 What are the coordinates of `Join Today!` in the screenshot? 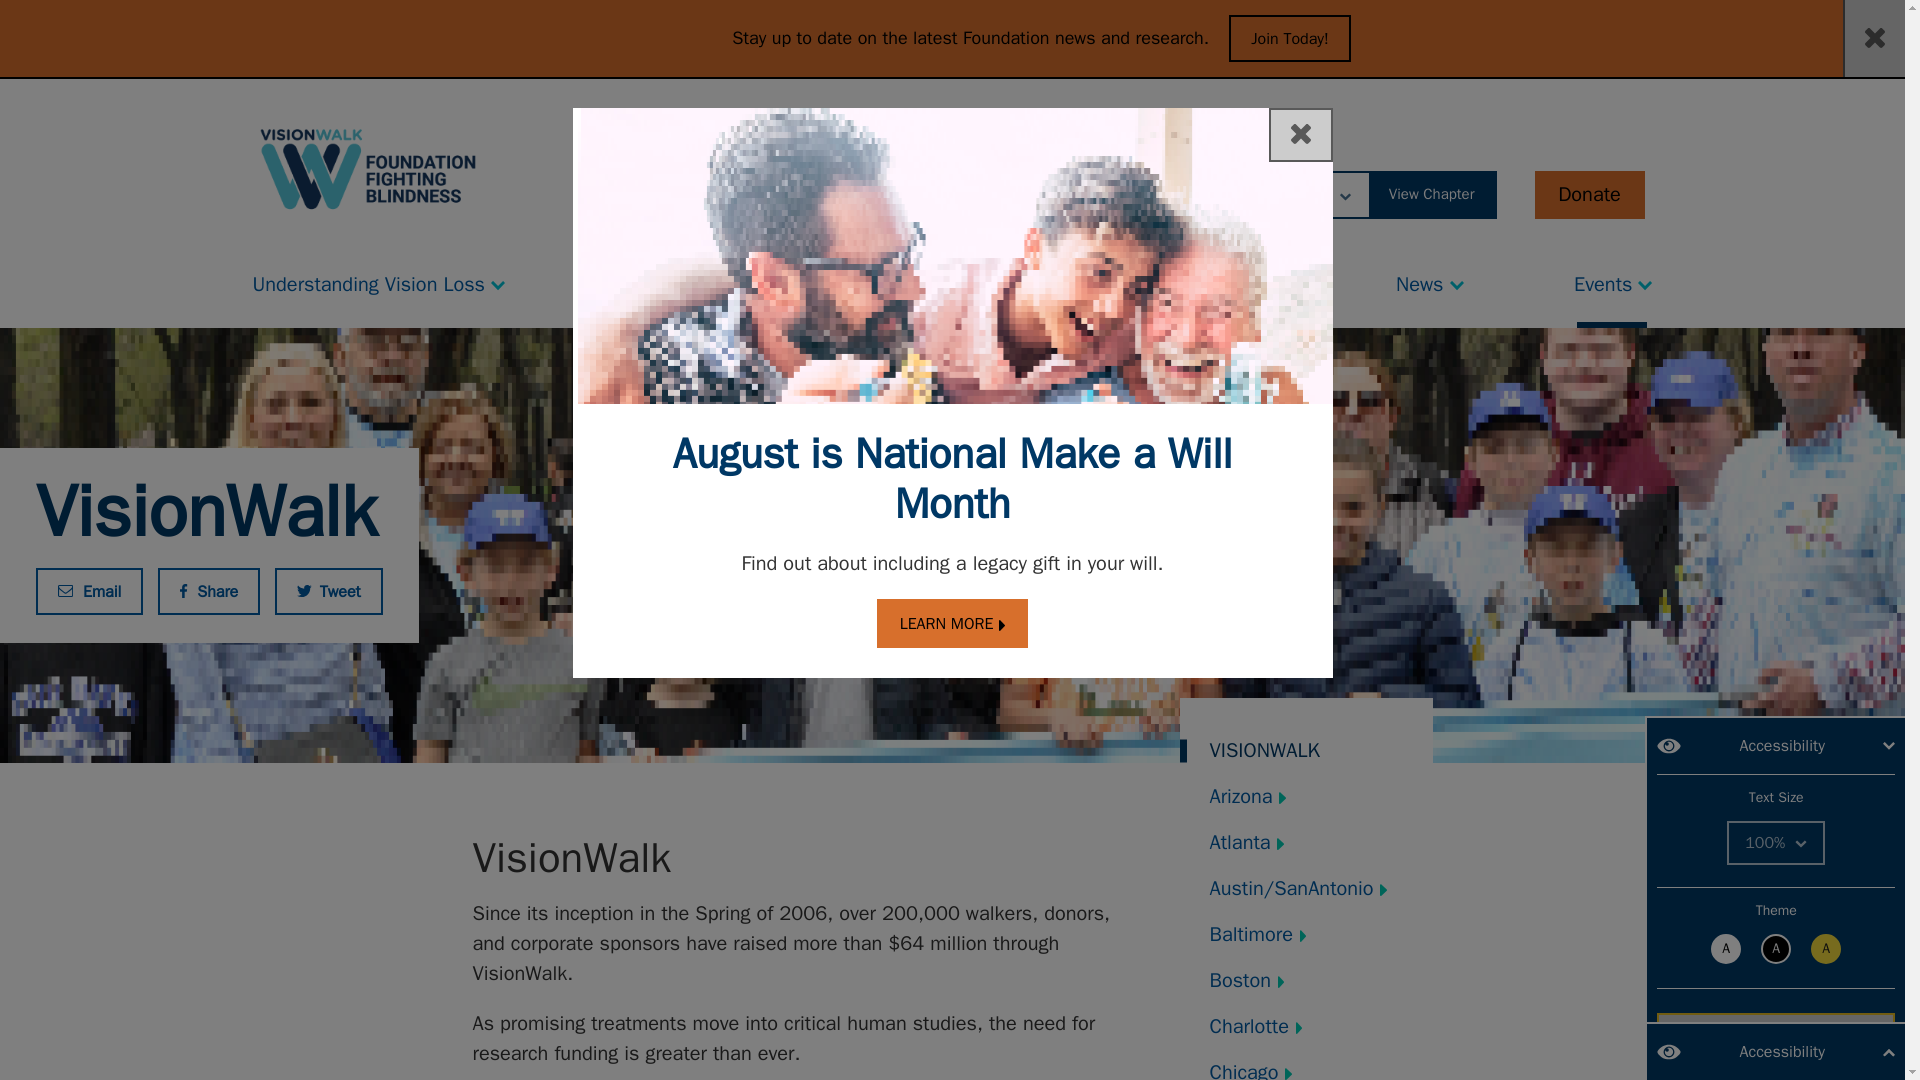 It's located at (1290, 38).